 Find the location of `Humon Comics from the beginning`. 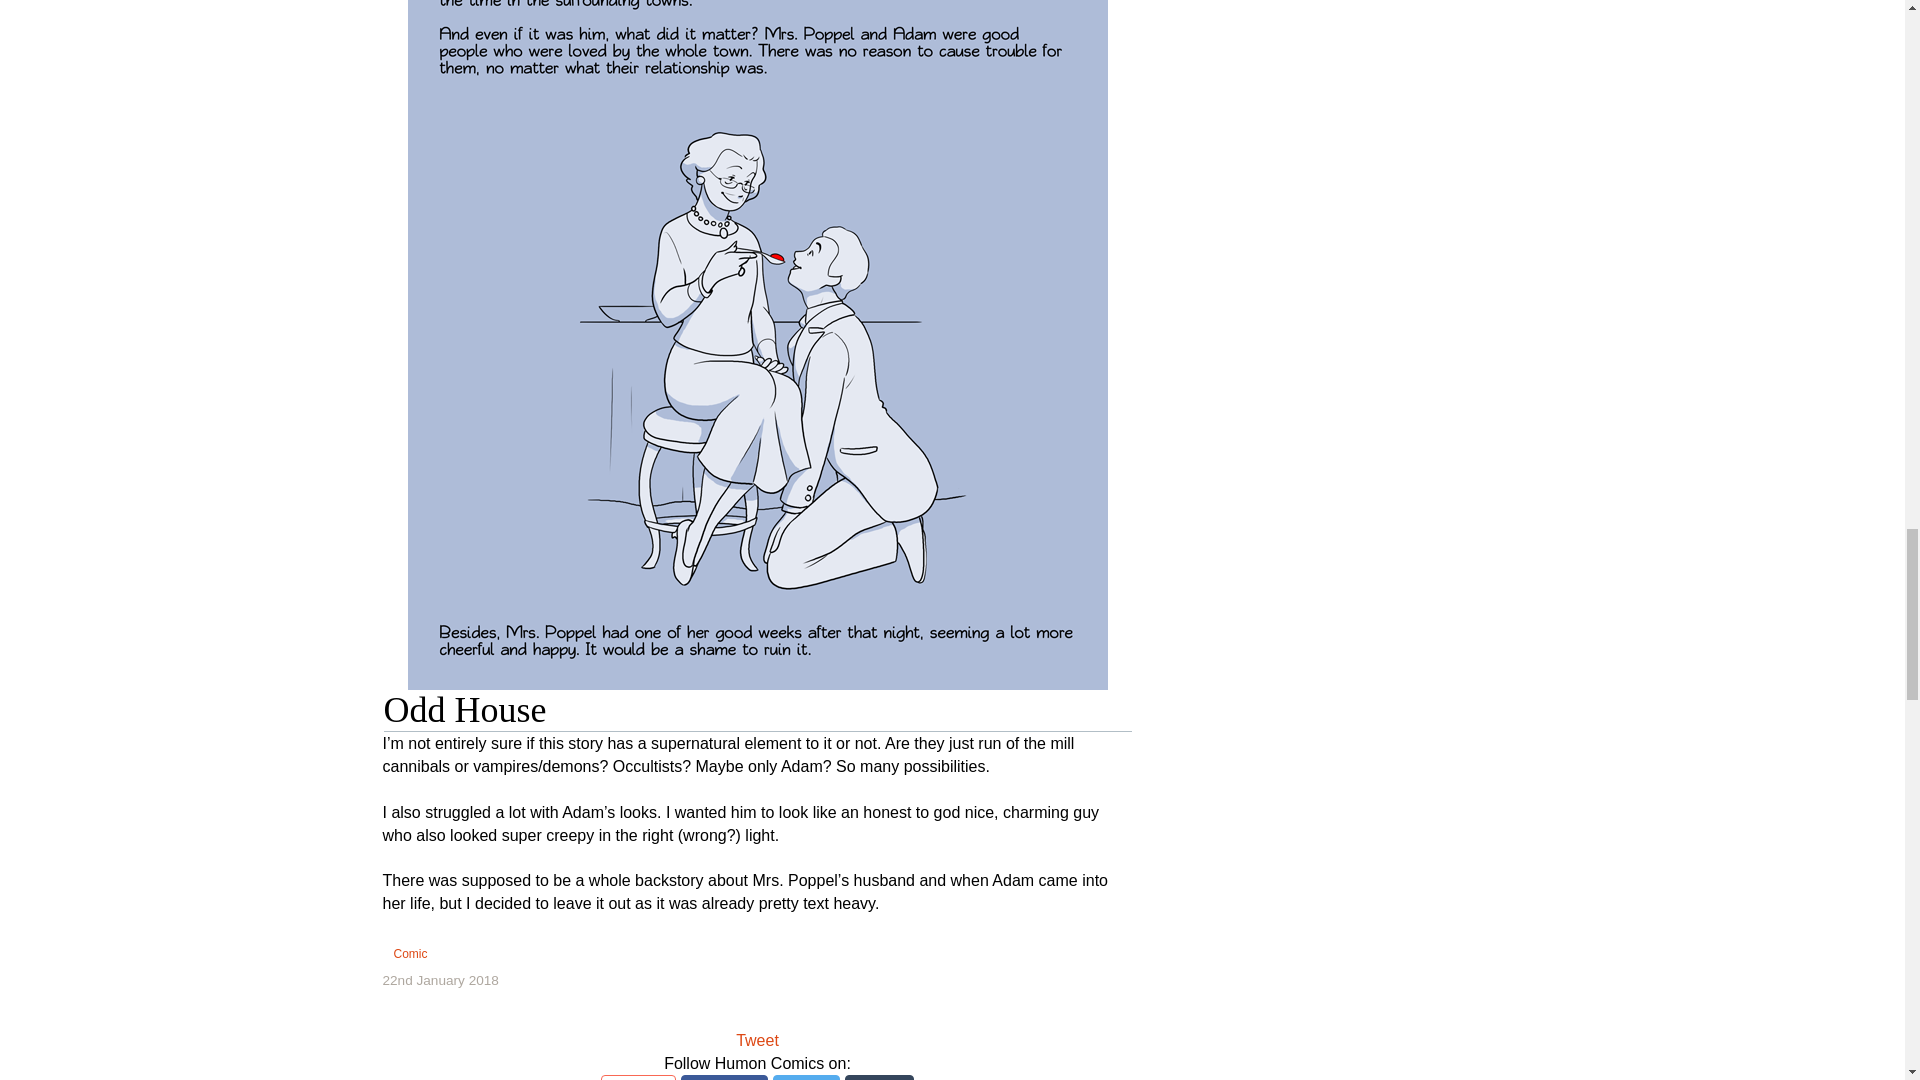

Humon Comics from the beginning is located at coordinates (456, 1010).